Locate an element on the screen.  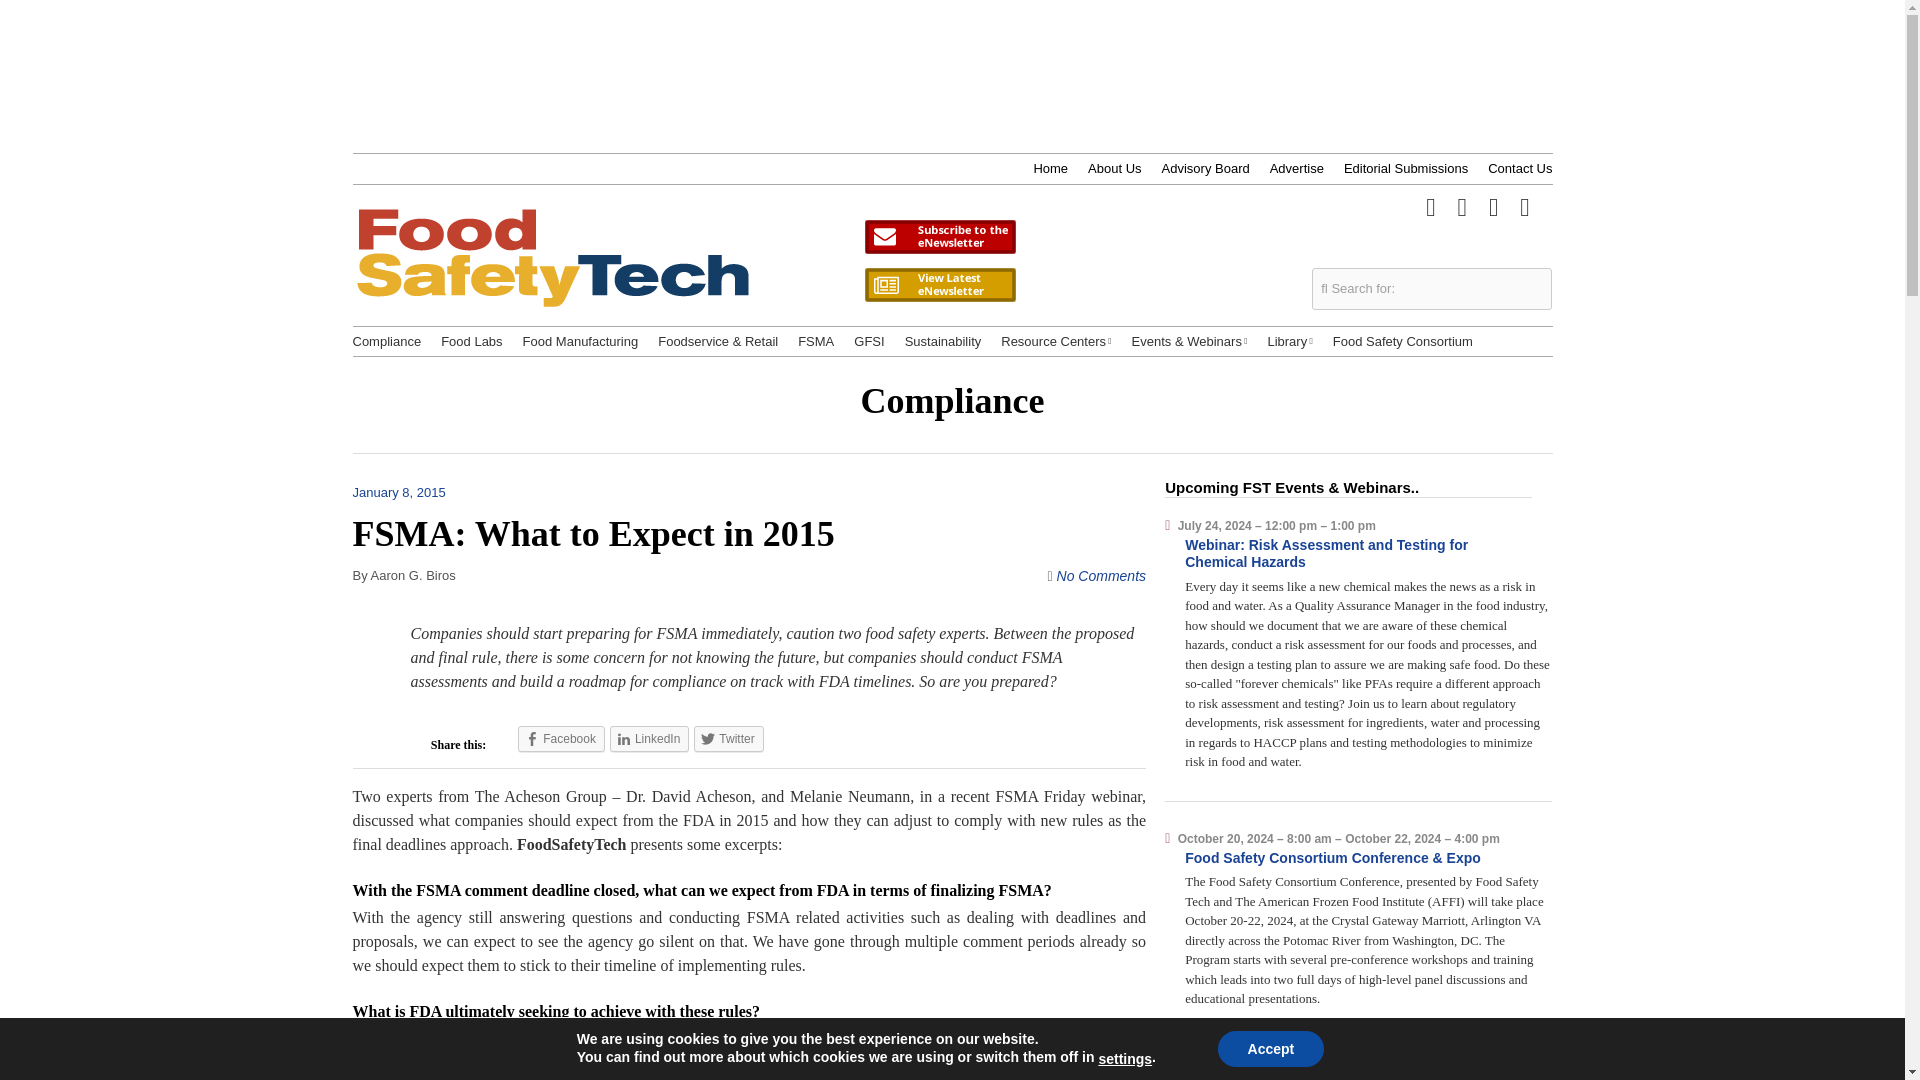
Editorial Submissions is located at coordinates (1406, 168).